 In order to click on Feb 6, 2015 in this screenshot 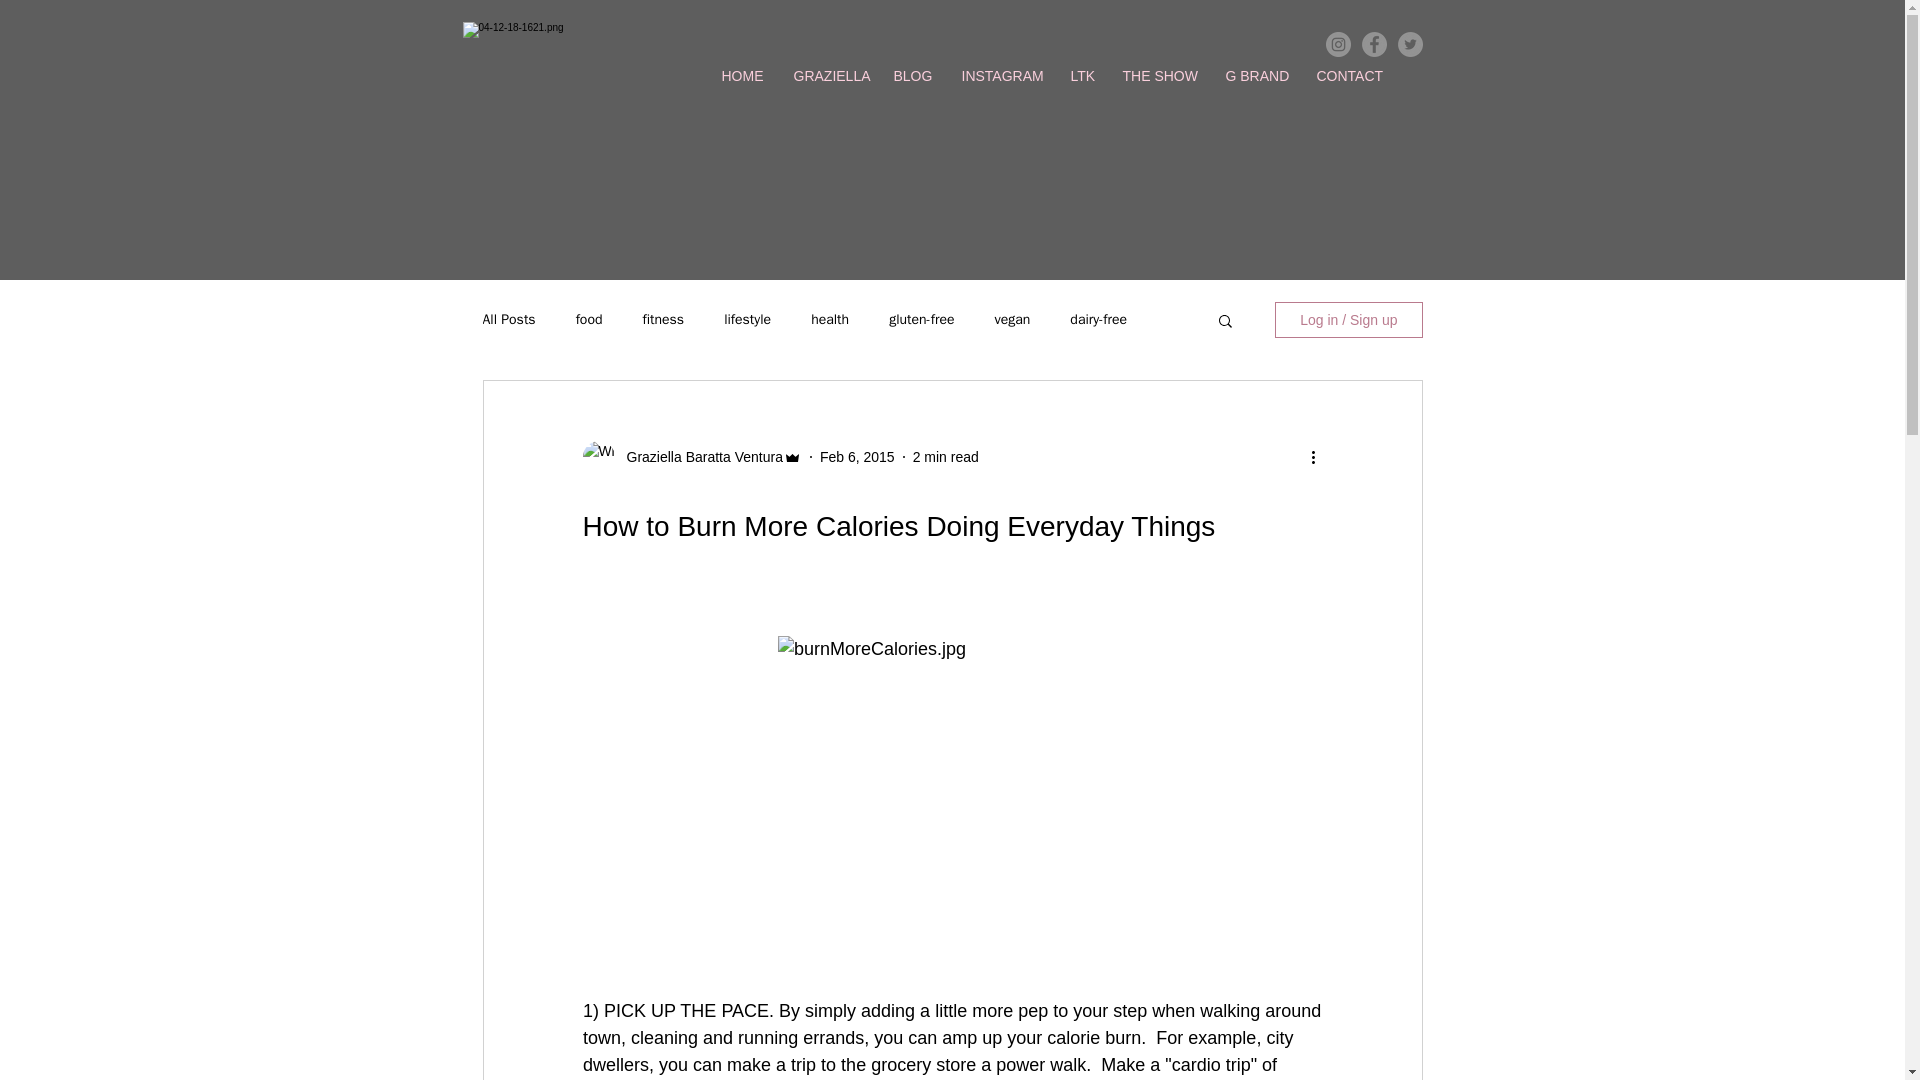, I will do `click(856, 456)`.